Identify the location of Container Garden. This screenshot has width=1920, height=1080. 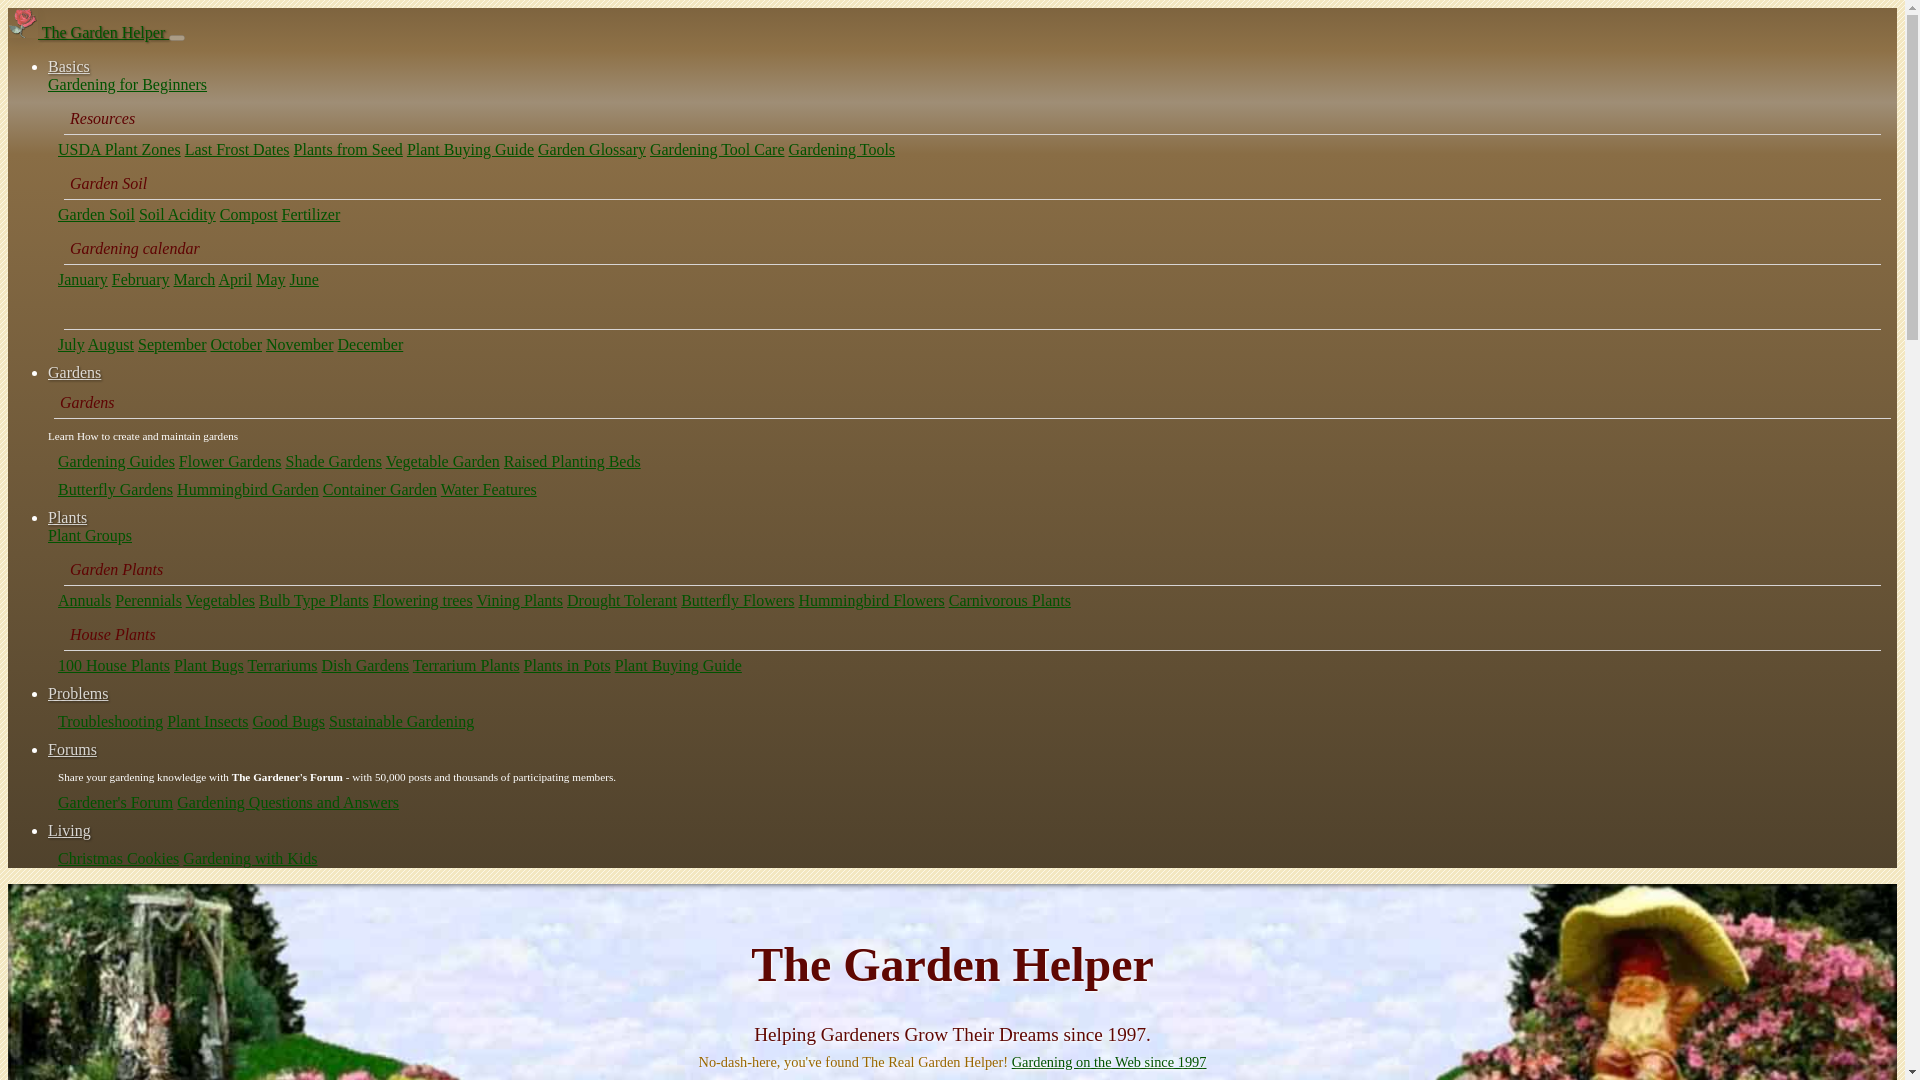
(380, 488).